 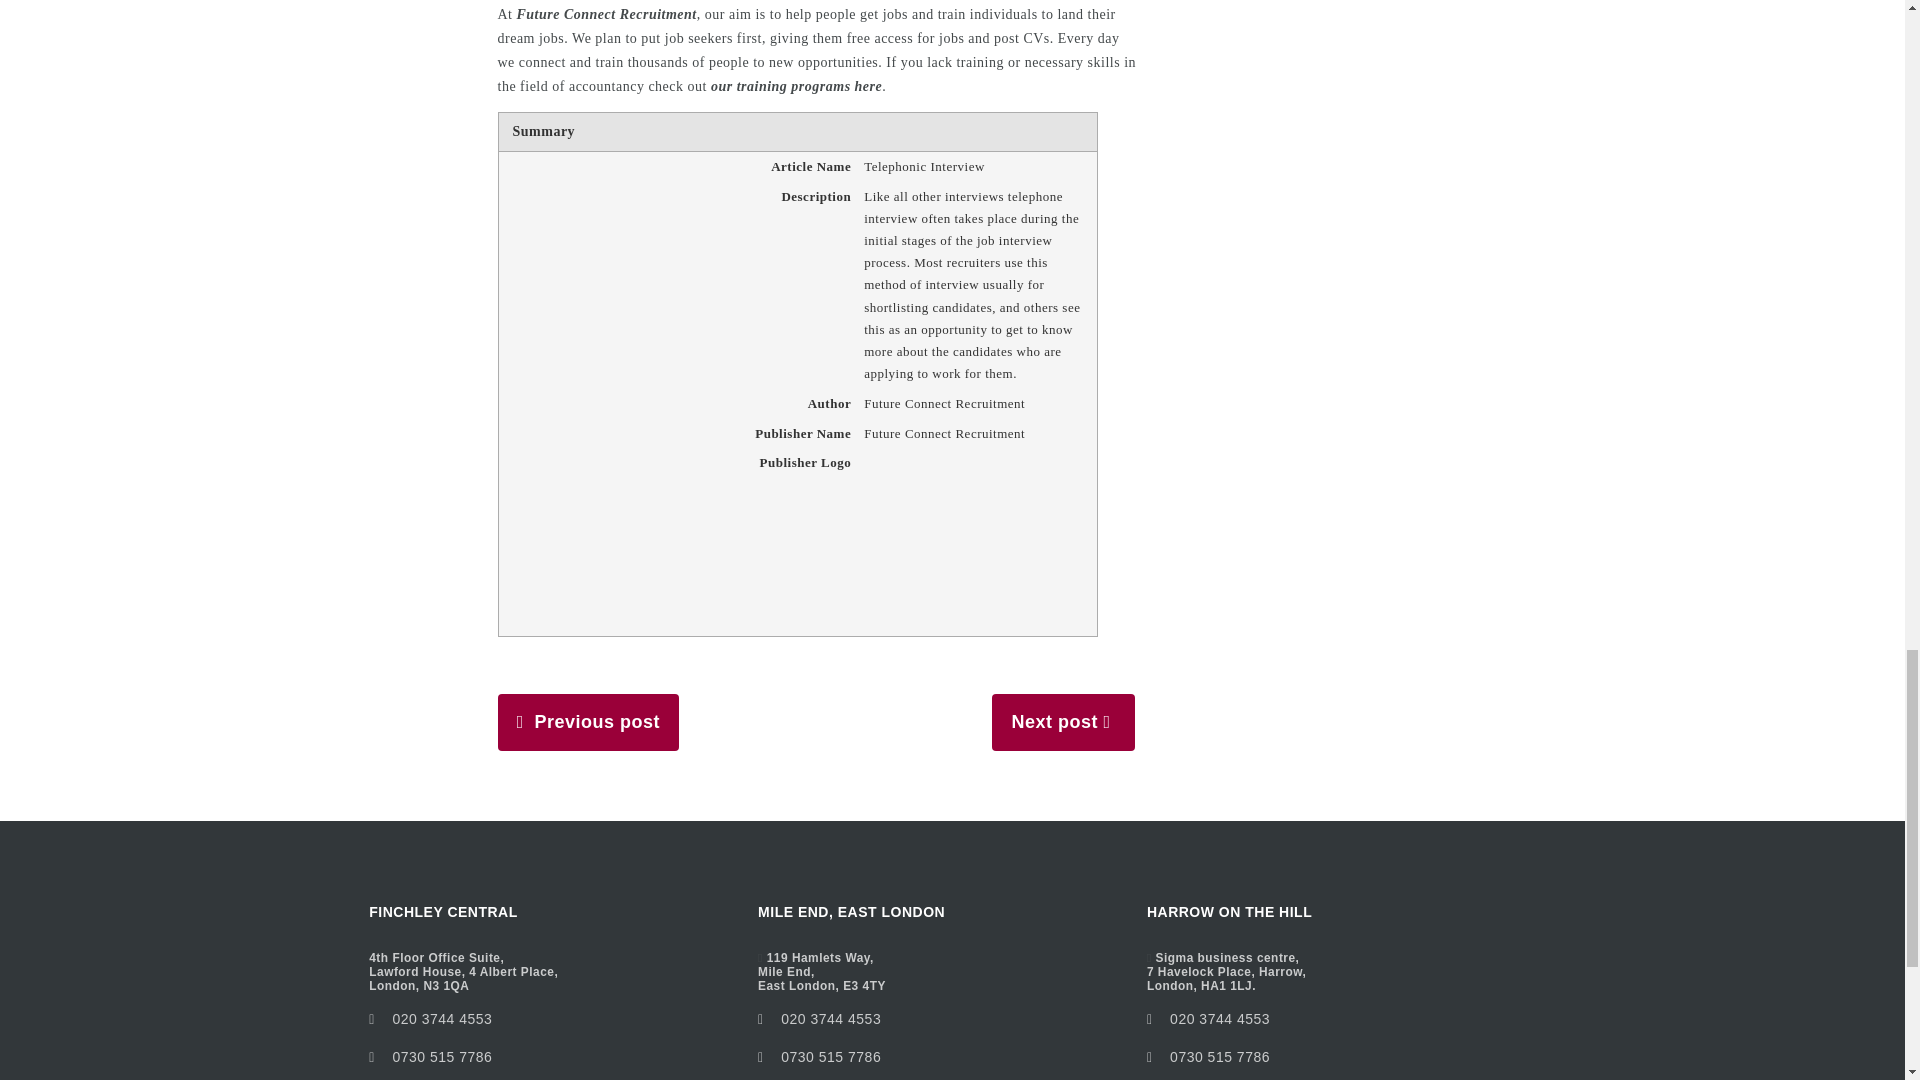 What do you see at coordinates (596, 722) in the screenshot?
I see `Previous post` at bounding box center [596, 722].